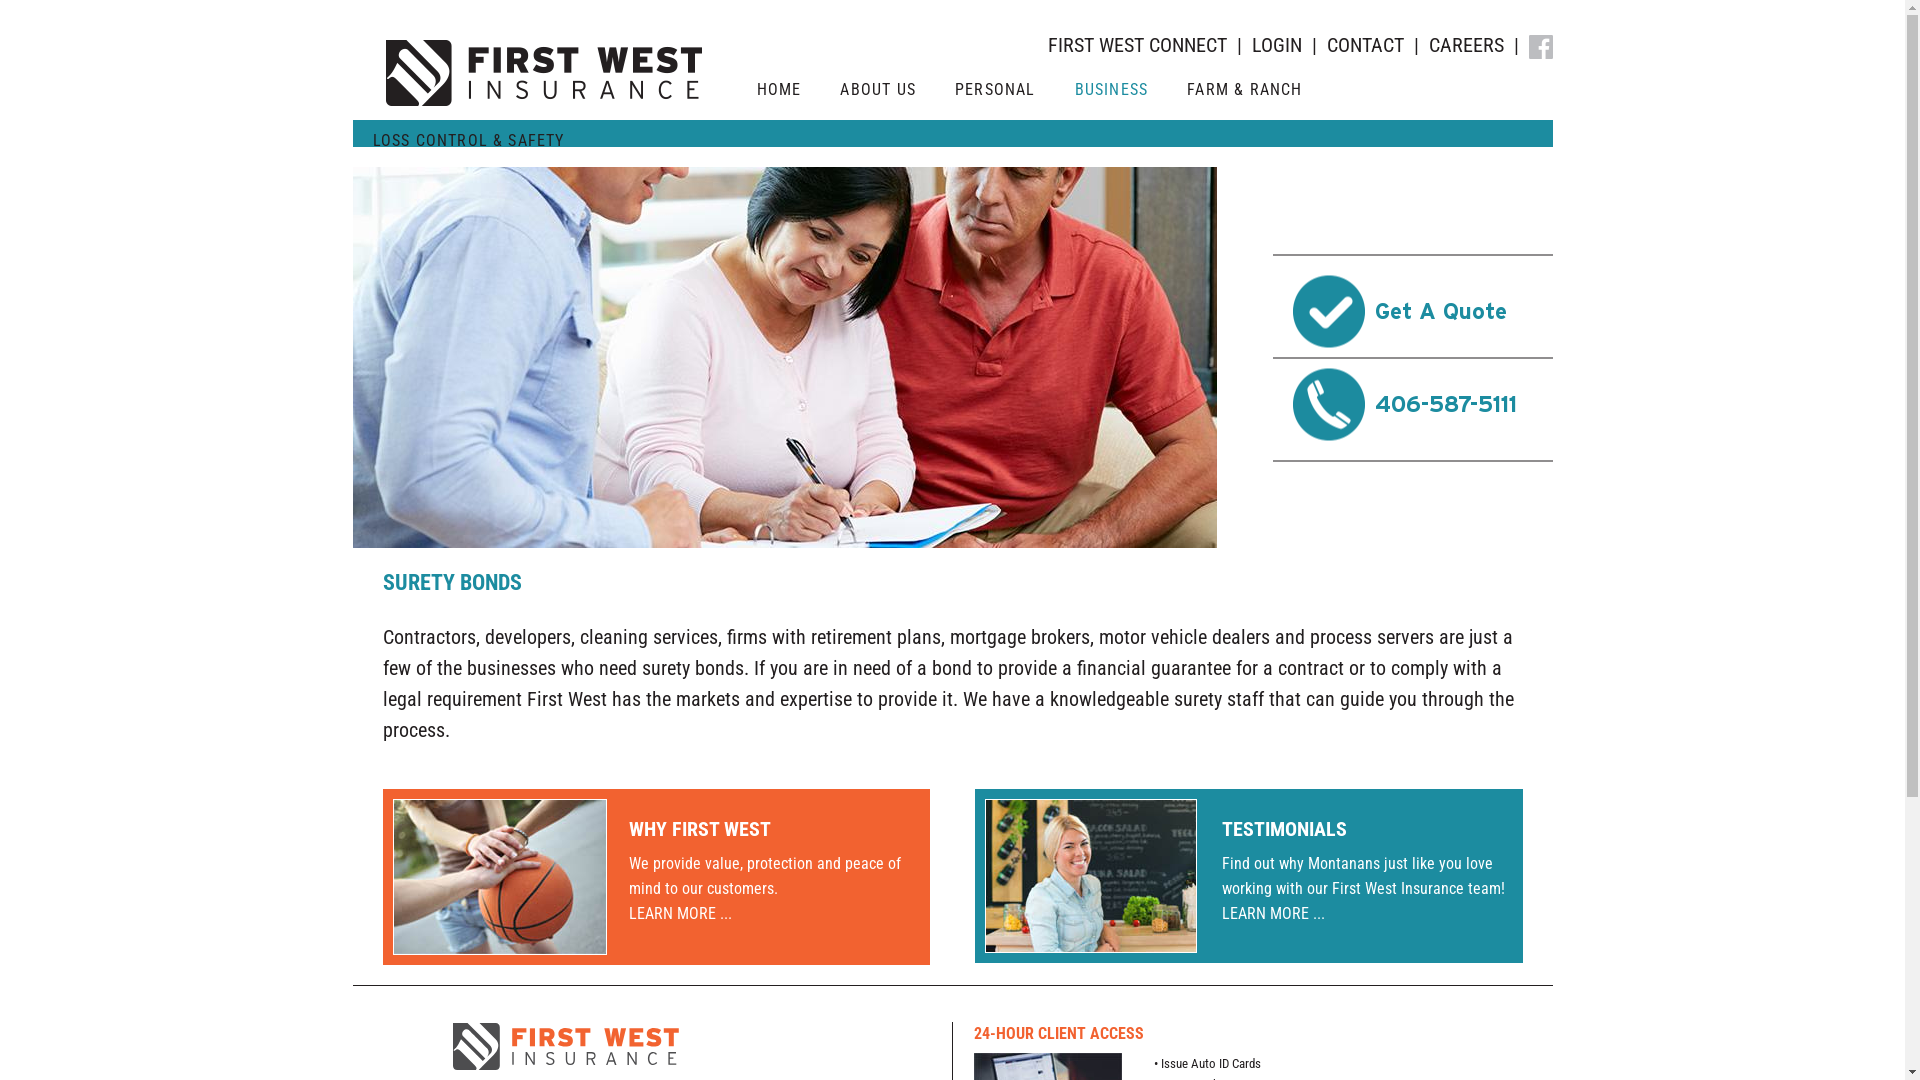  What do you see at coordinates (1112, 94) in the screenshot?
I see `BUSINESS` at bounding box center [1112, 94].